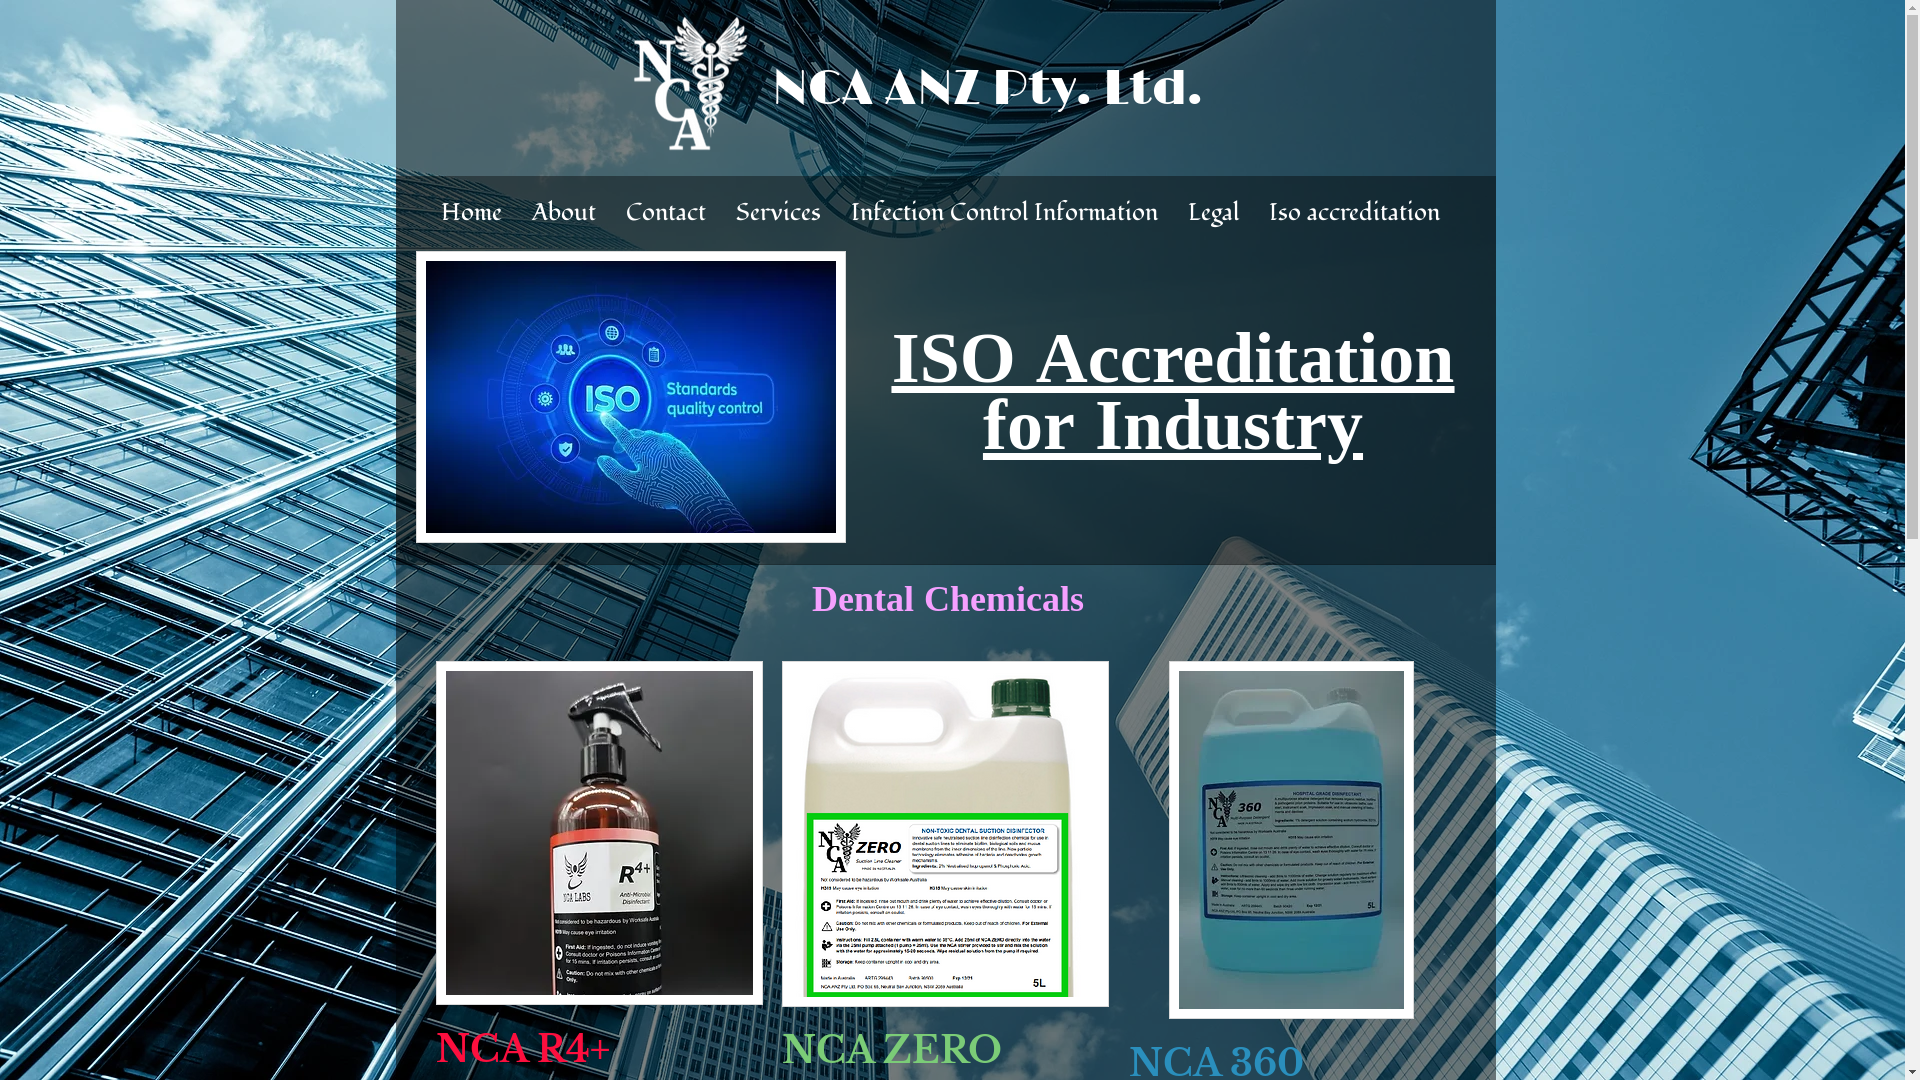 The width and height of the screenshot is (1920, 1080). I want to click on Home, so click(472, 213).